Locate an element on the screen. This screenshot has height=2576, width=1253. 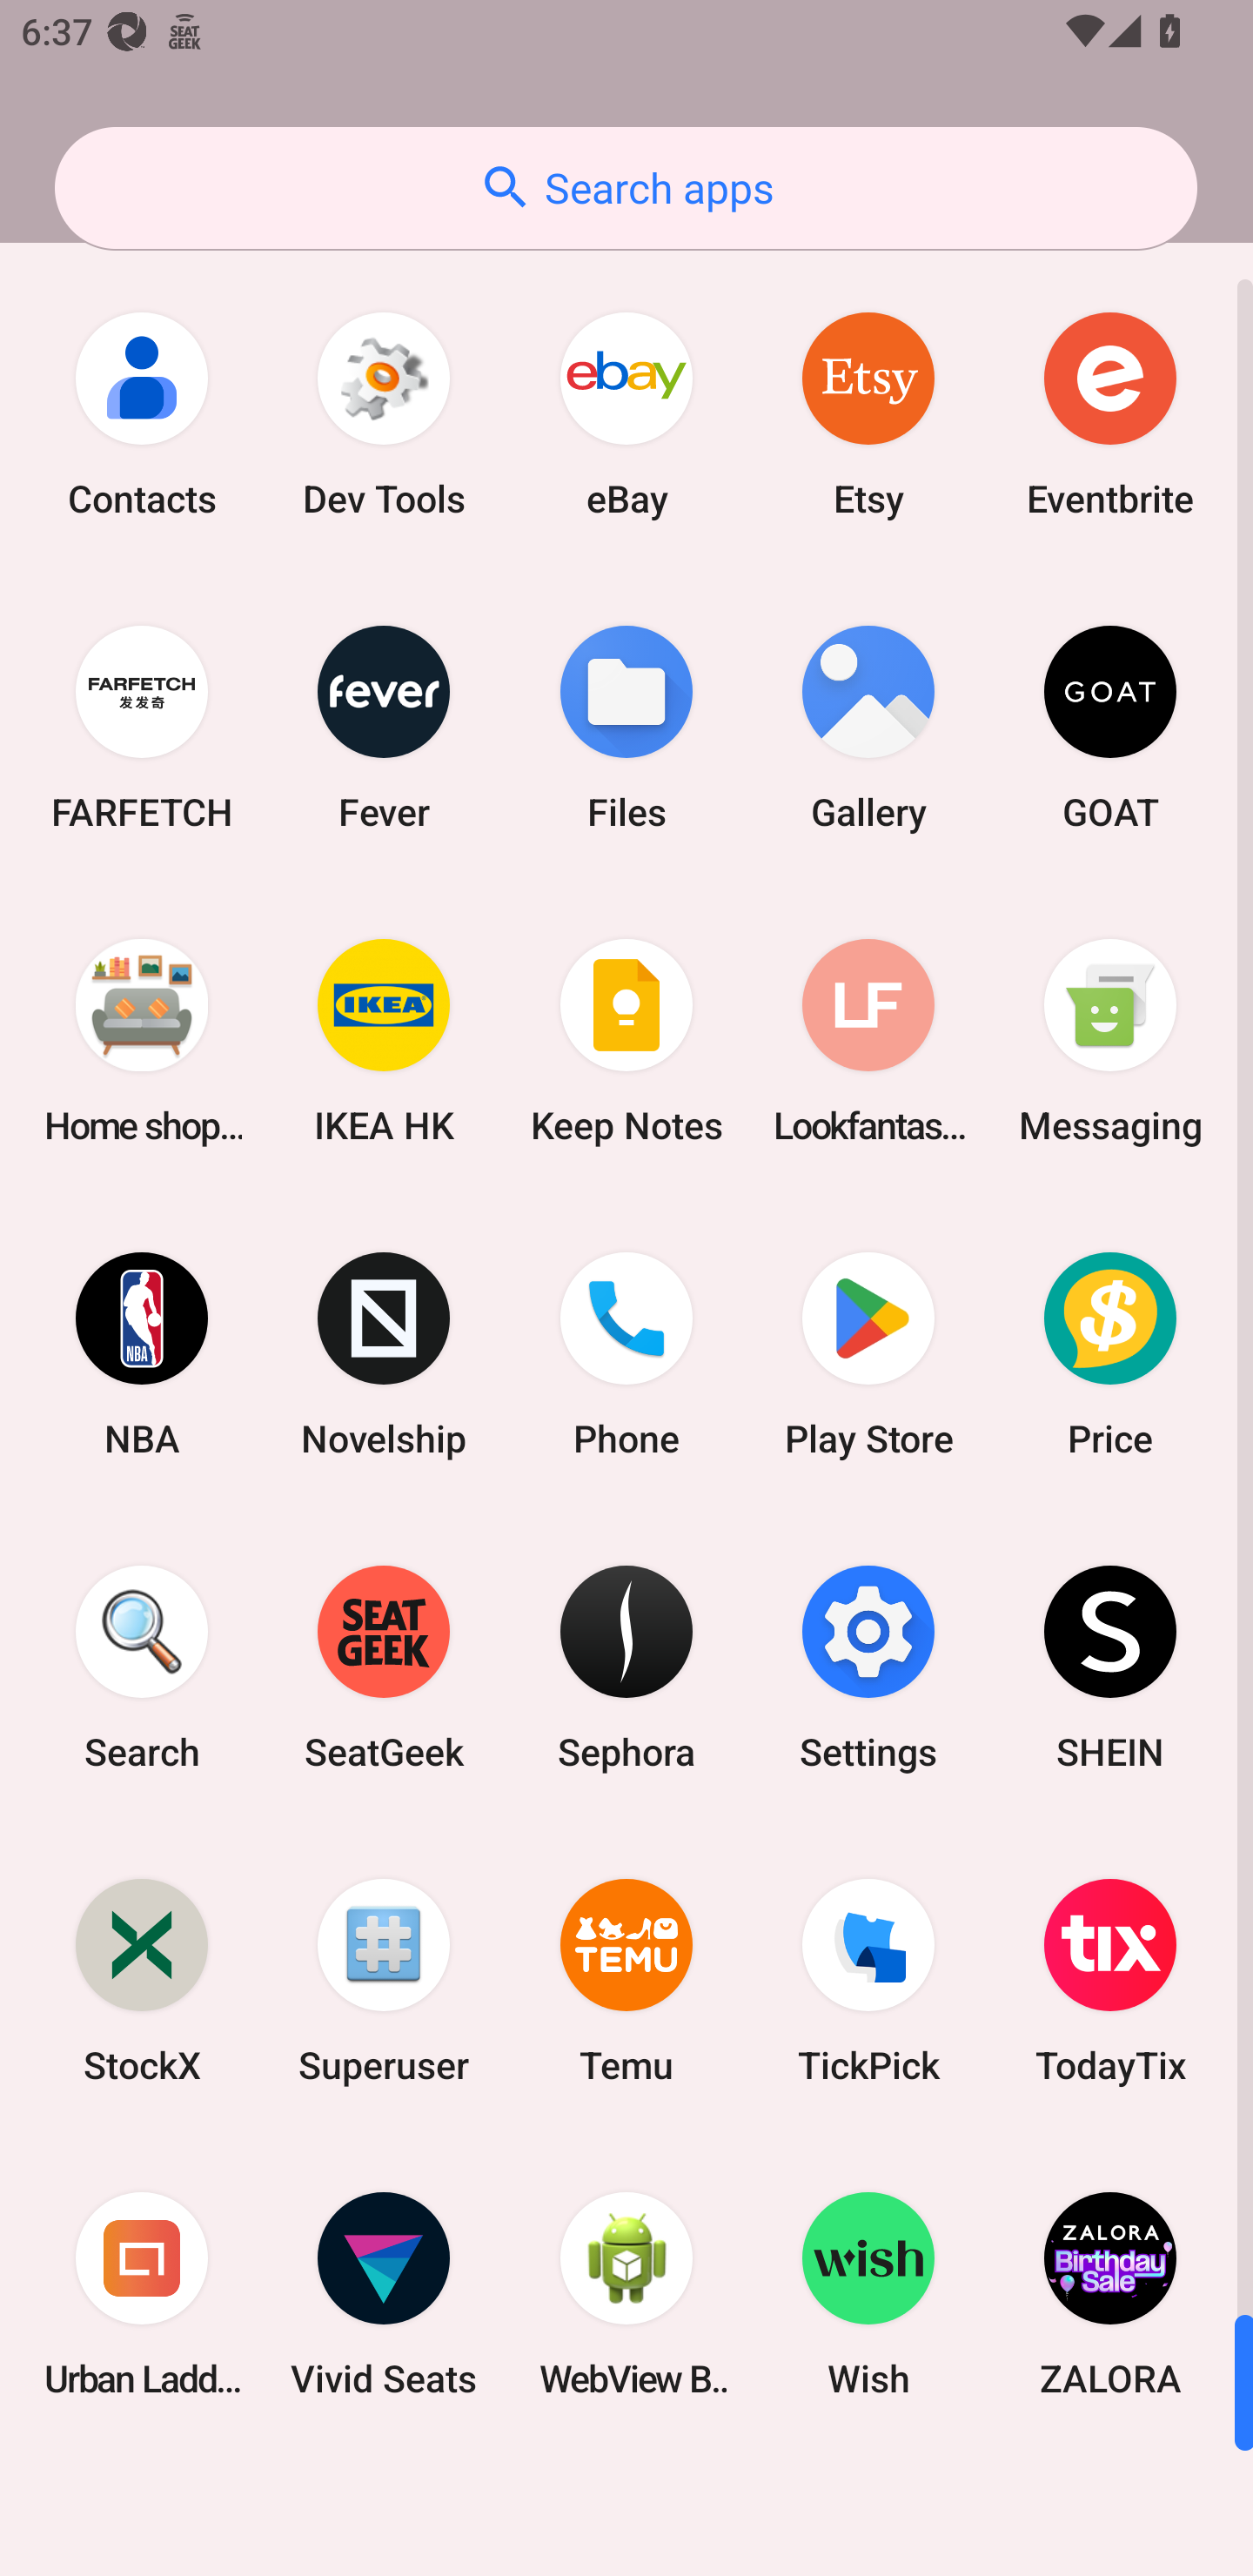
Etsy is located at coordinates (868, 414).